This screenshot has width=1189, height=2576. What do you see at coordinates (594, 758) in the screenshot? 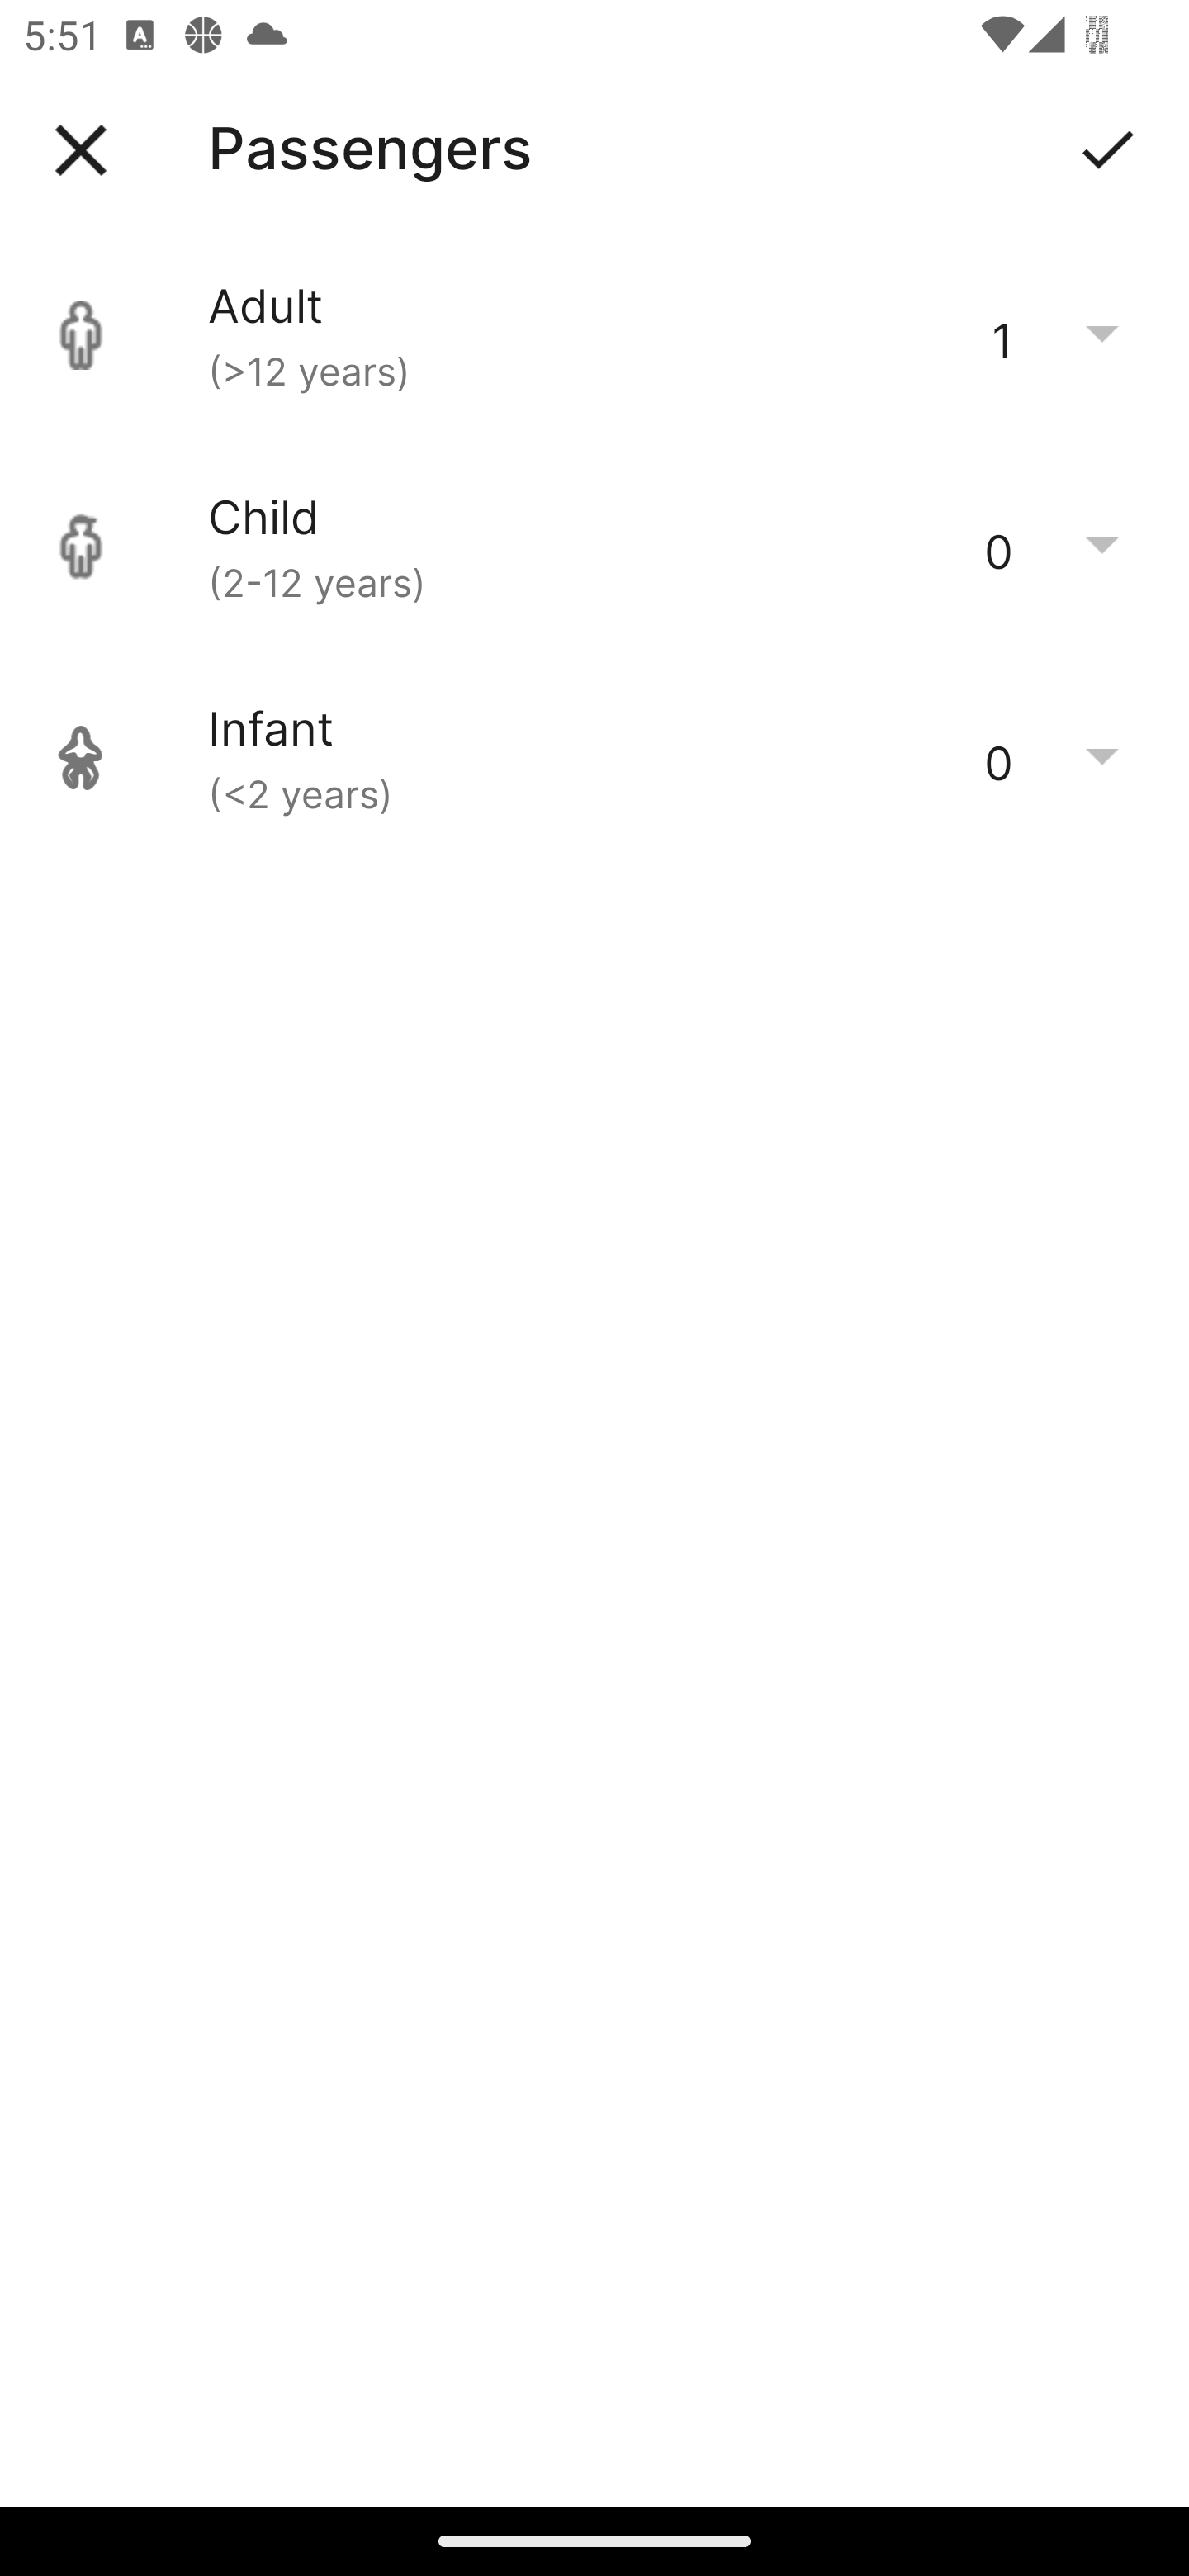
I see `Infant (<2 years) 0` at bounding box center [594, 758].